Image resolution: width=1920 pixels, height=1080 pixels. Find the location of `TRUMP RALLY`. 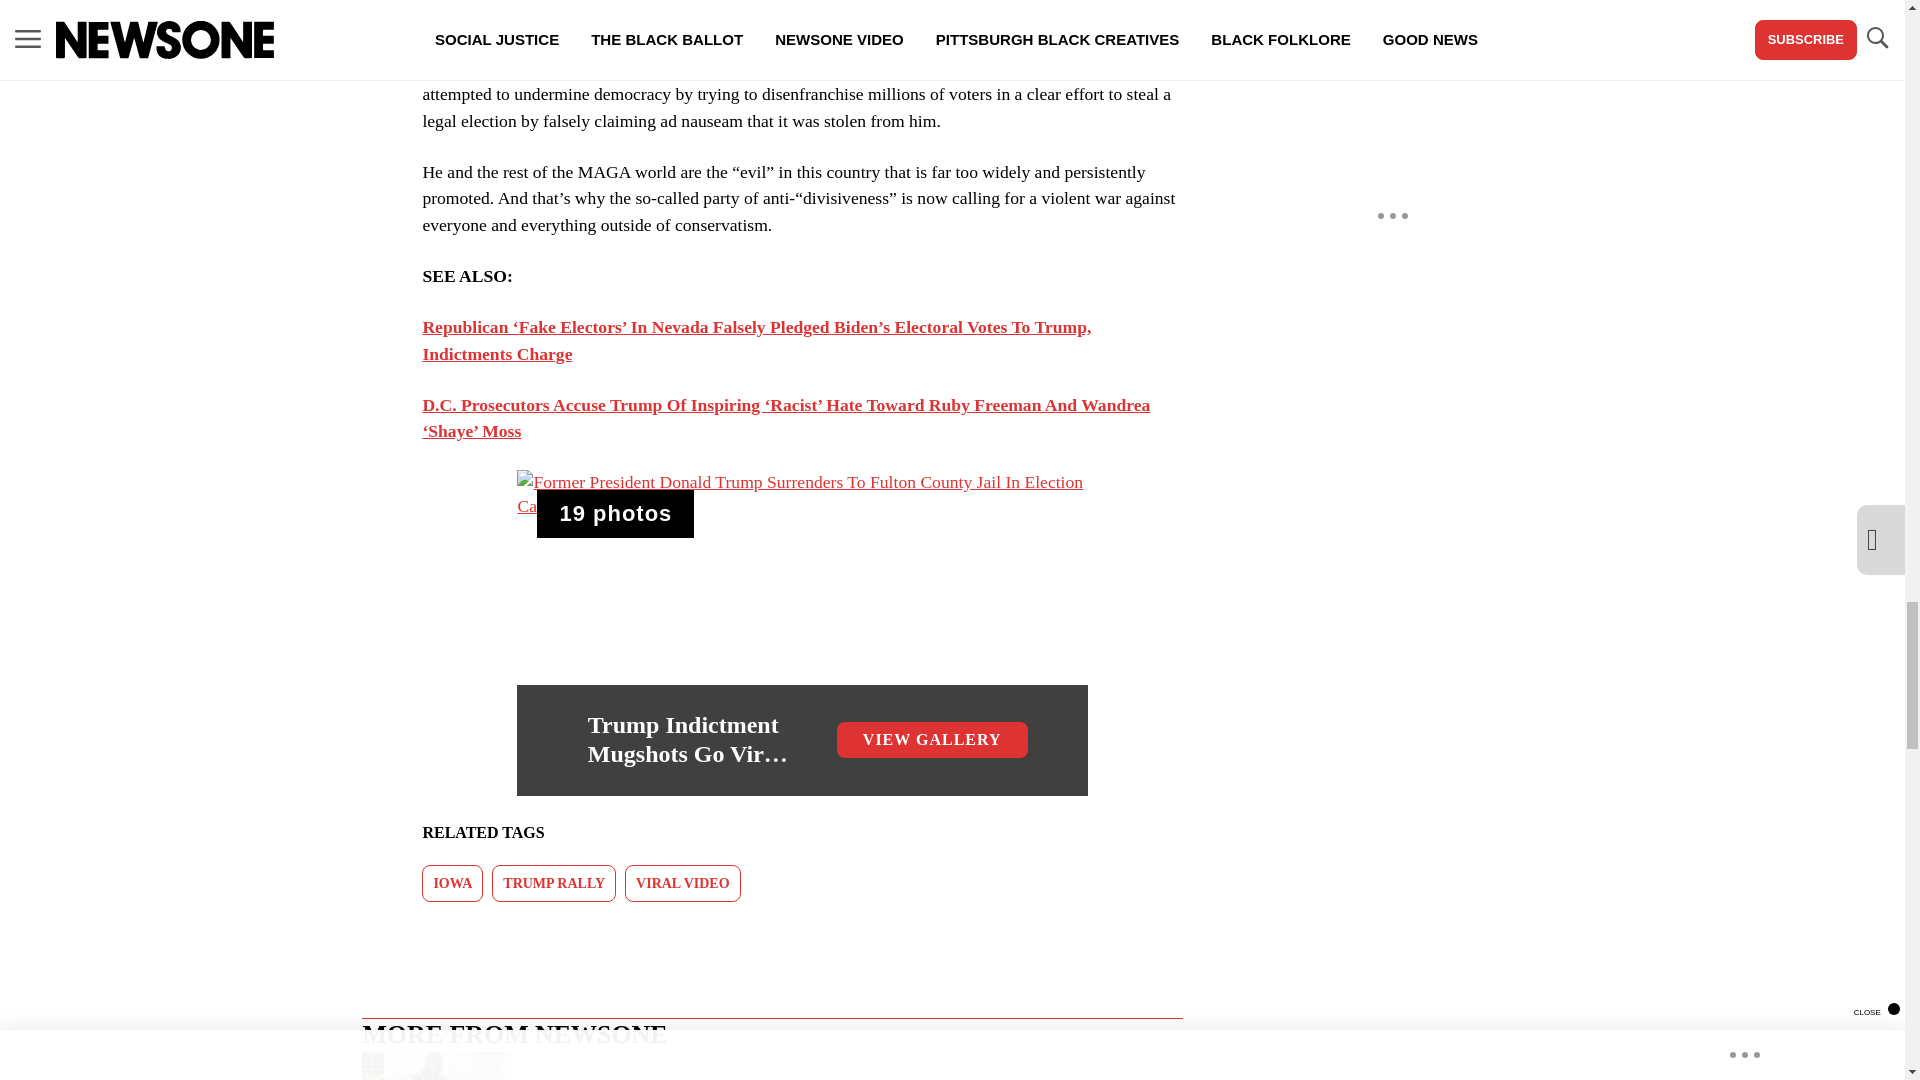

TRUMP RALLY is located at coordinates (554, 883).